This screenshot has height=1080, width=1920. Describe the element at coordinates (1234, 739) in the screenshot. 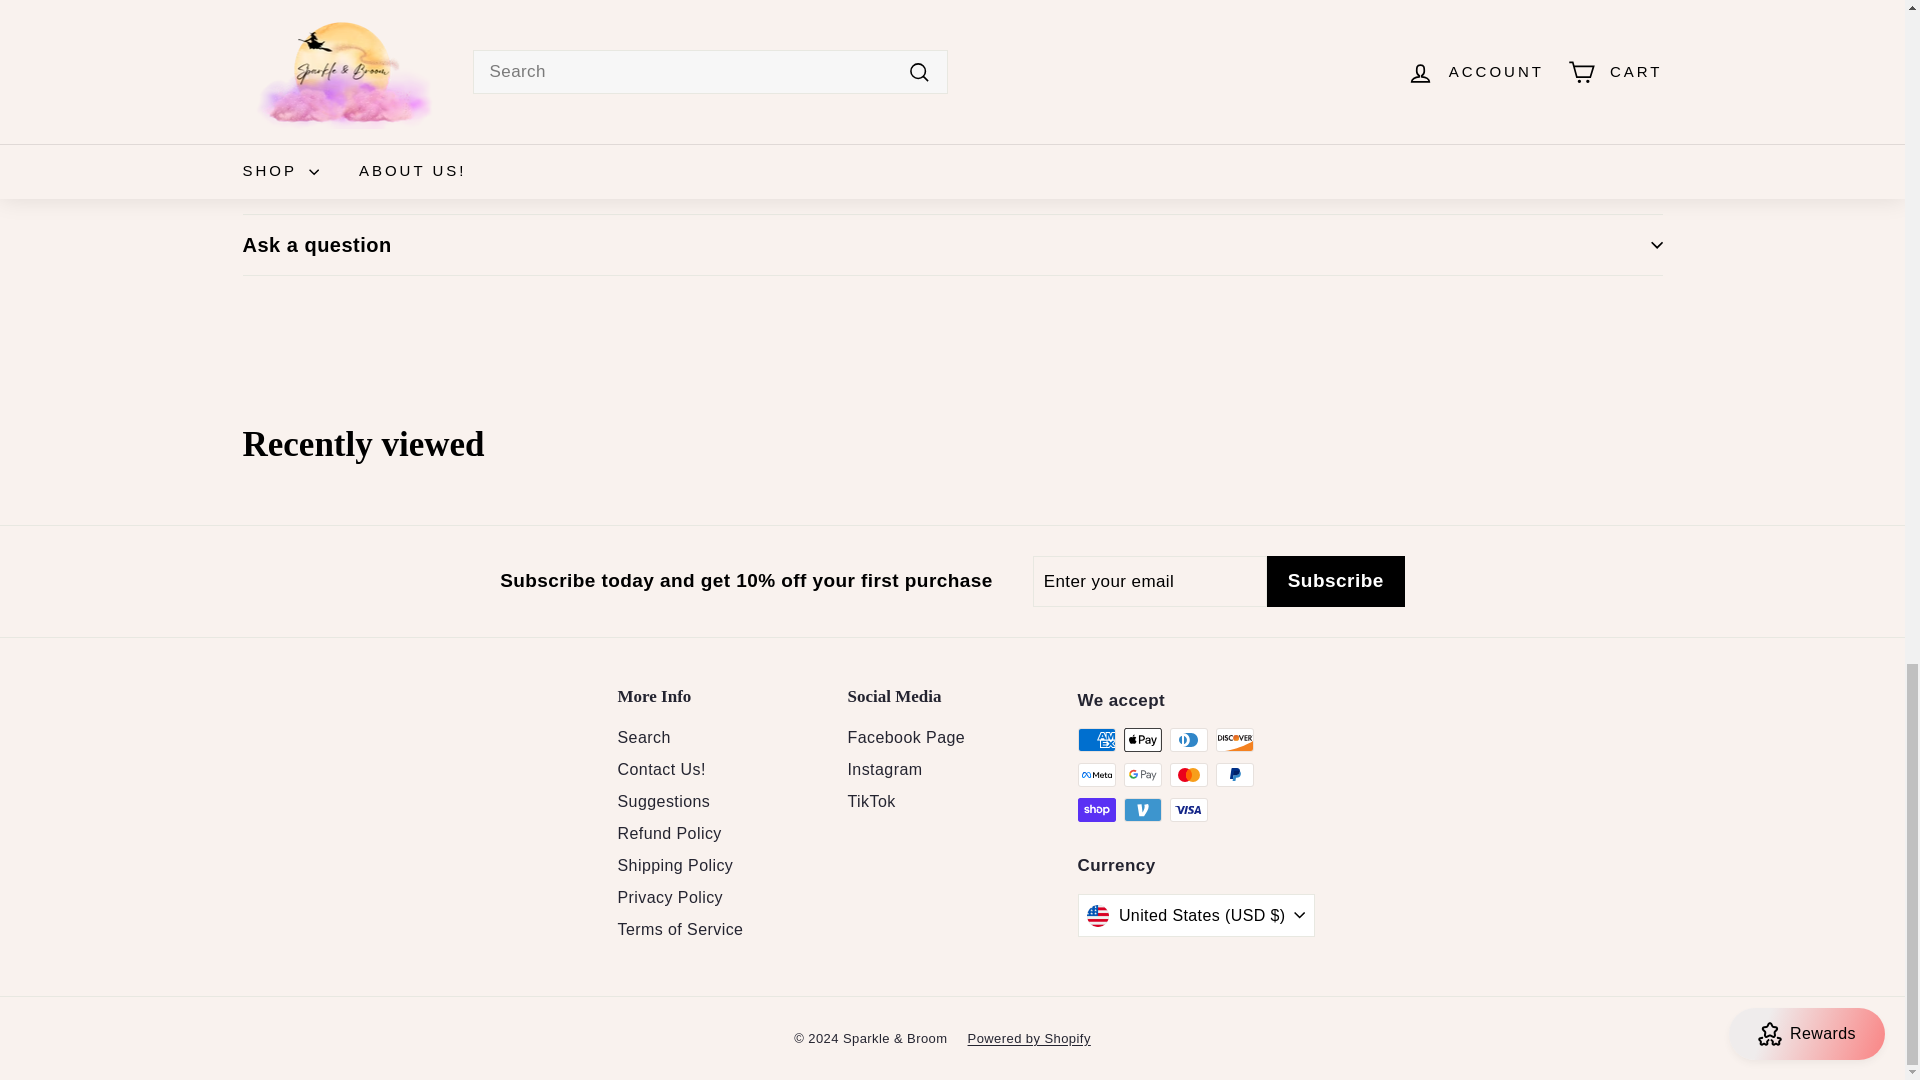

I see `Discover` at that location.